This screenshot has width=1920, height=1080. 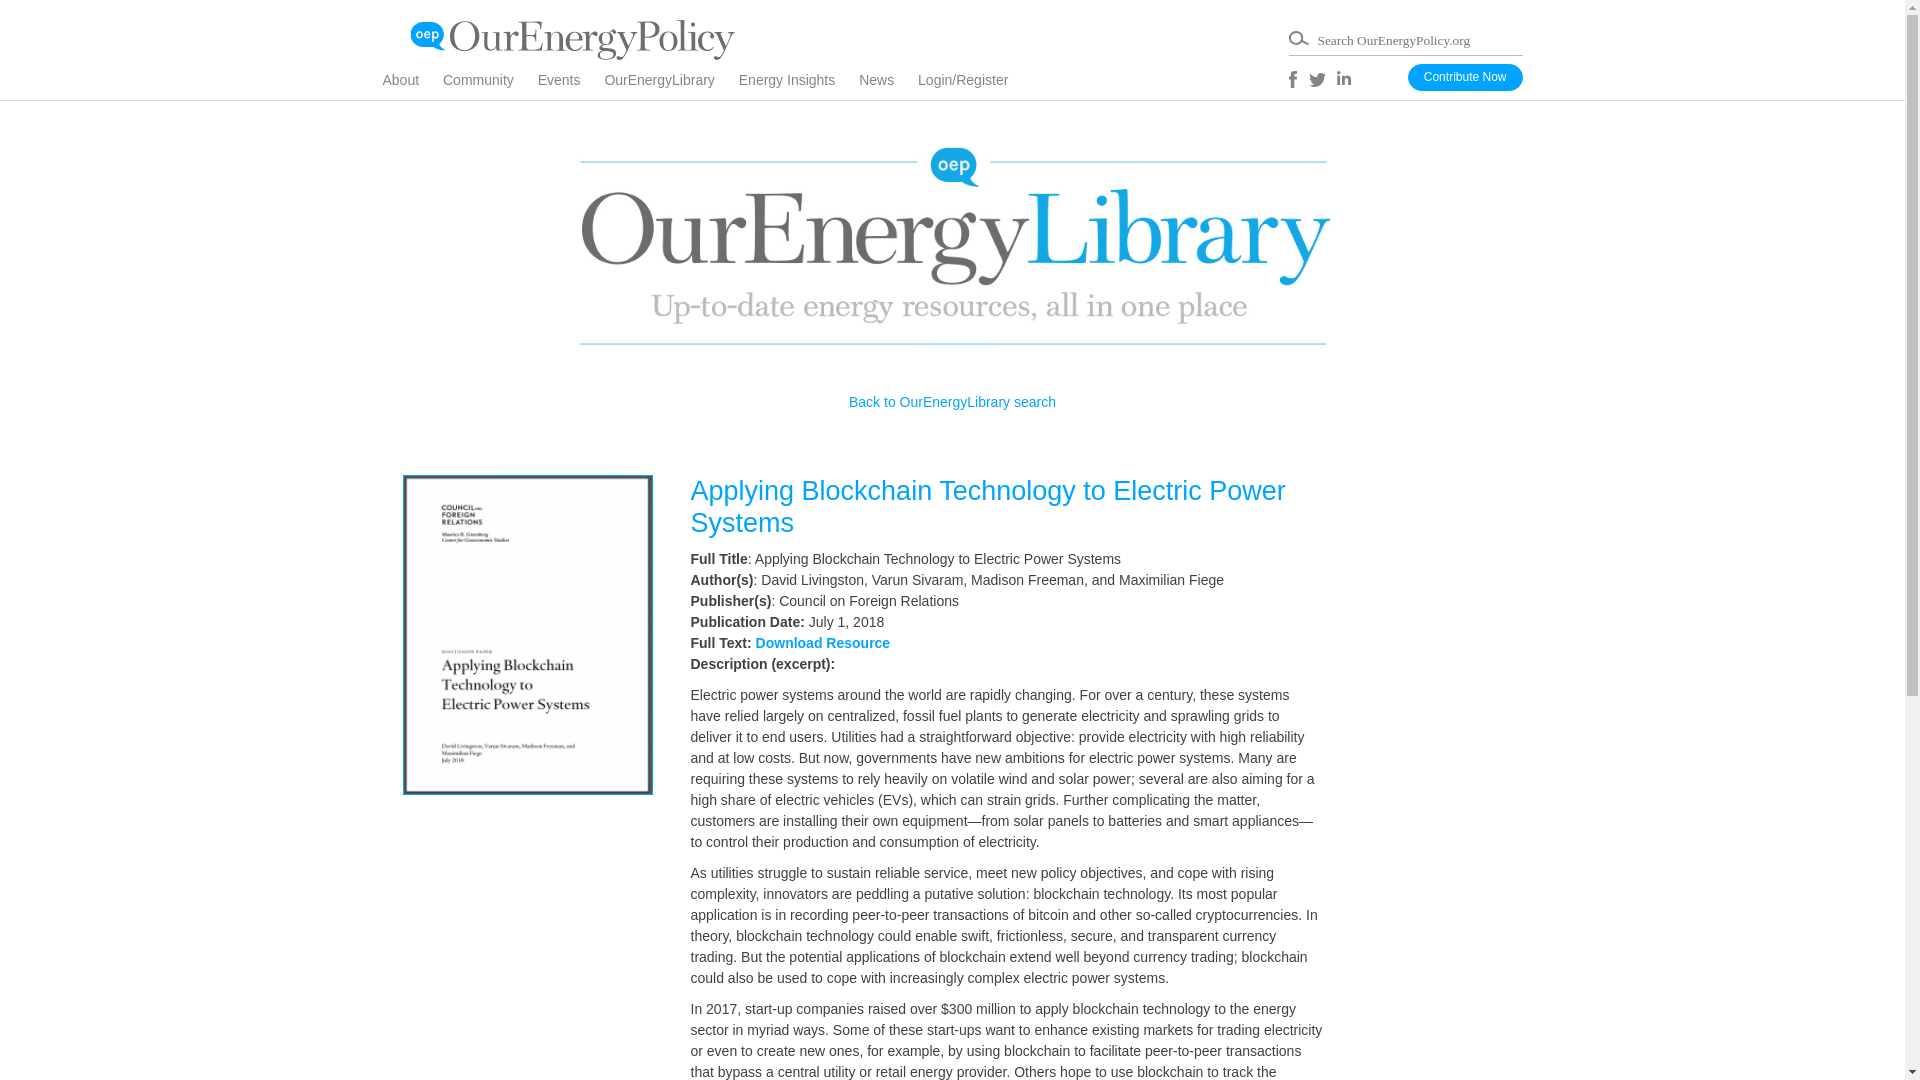 I want to click on OurEnergyLibrary, so click(x=670, y=86).